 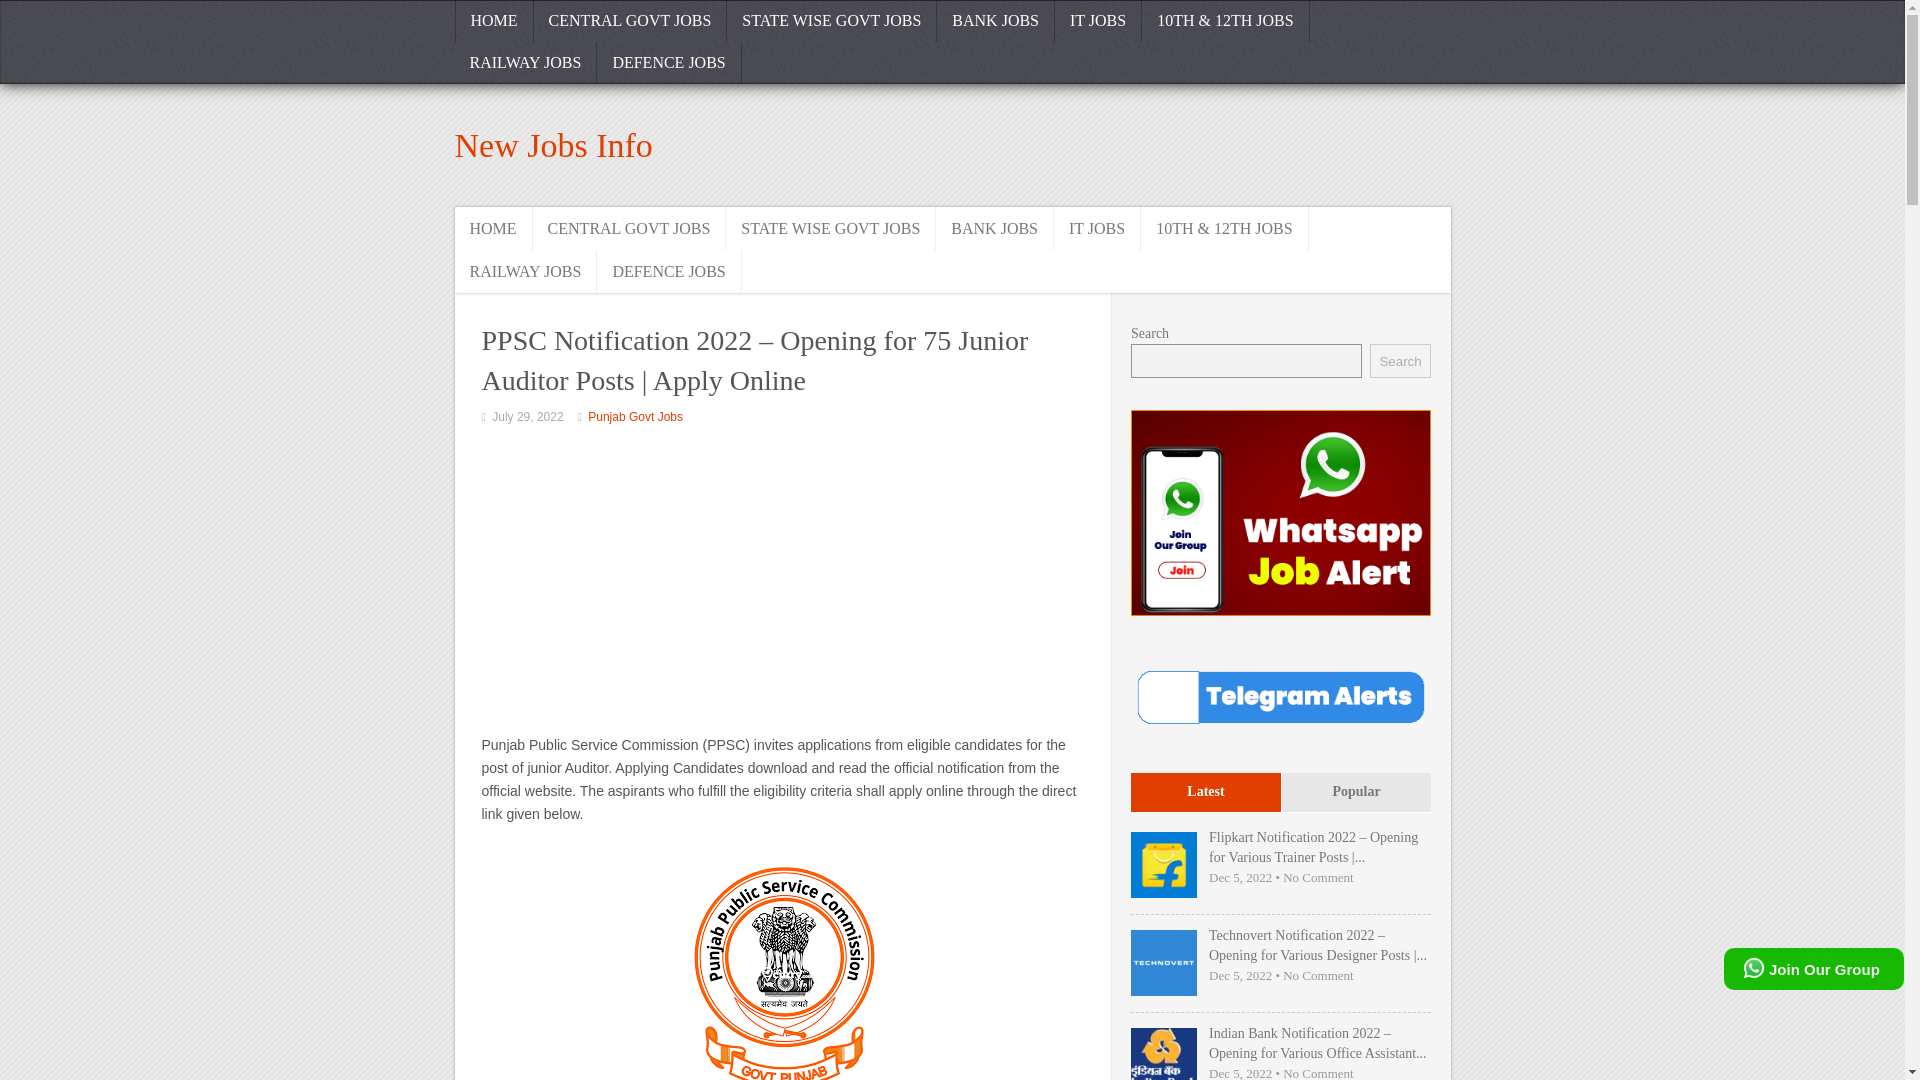 What do you see at coordinates (635, 417) in the screenshot?
I see `View all posts in Punjab Govt Jobs` at bounding box center [635, 417].